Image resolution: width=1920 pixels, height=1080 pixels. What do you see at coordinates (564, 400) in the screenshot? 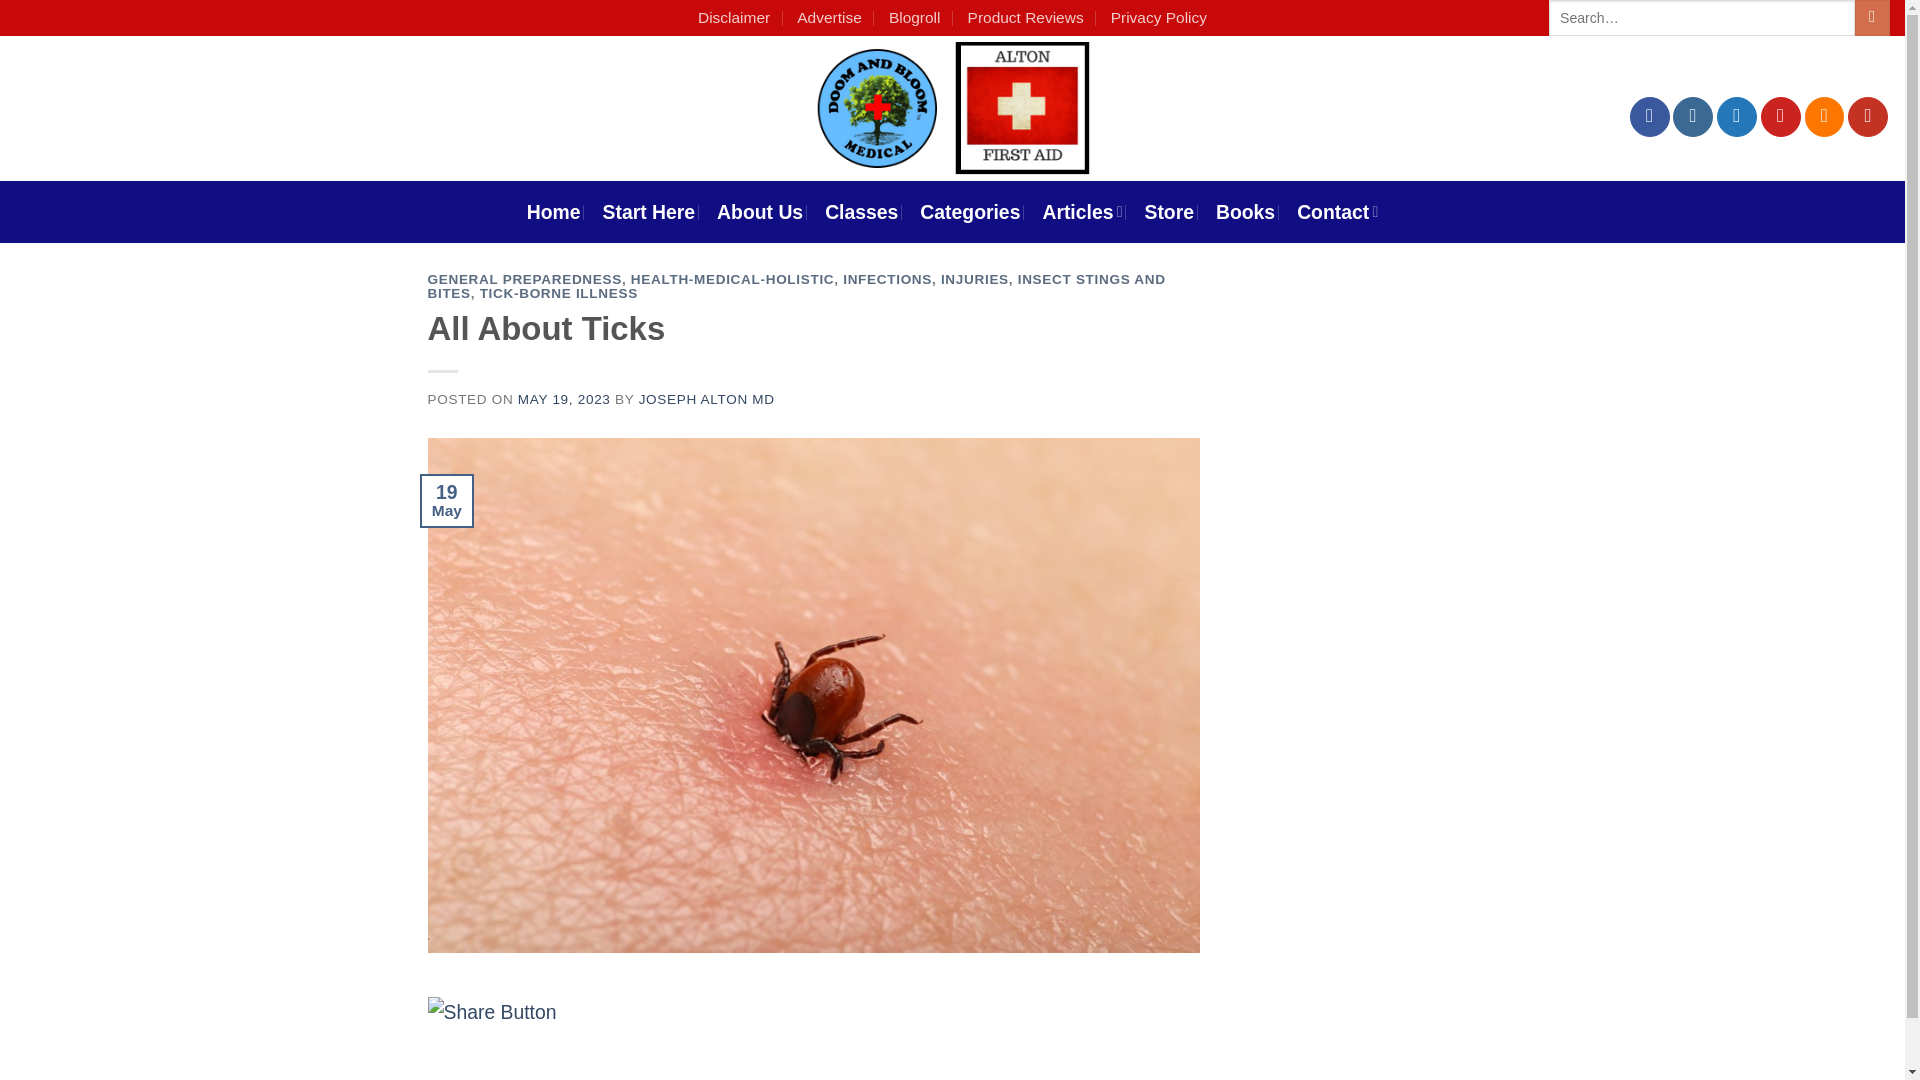
I see `MAY 19, 2023` at bounding box center [564, 400].